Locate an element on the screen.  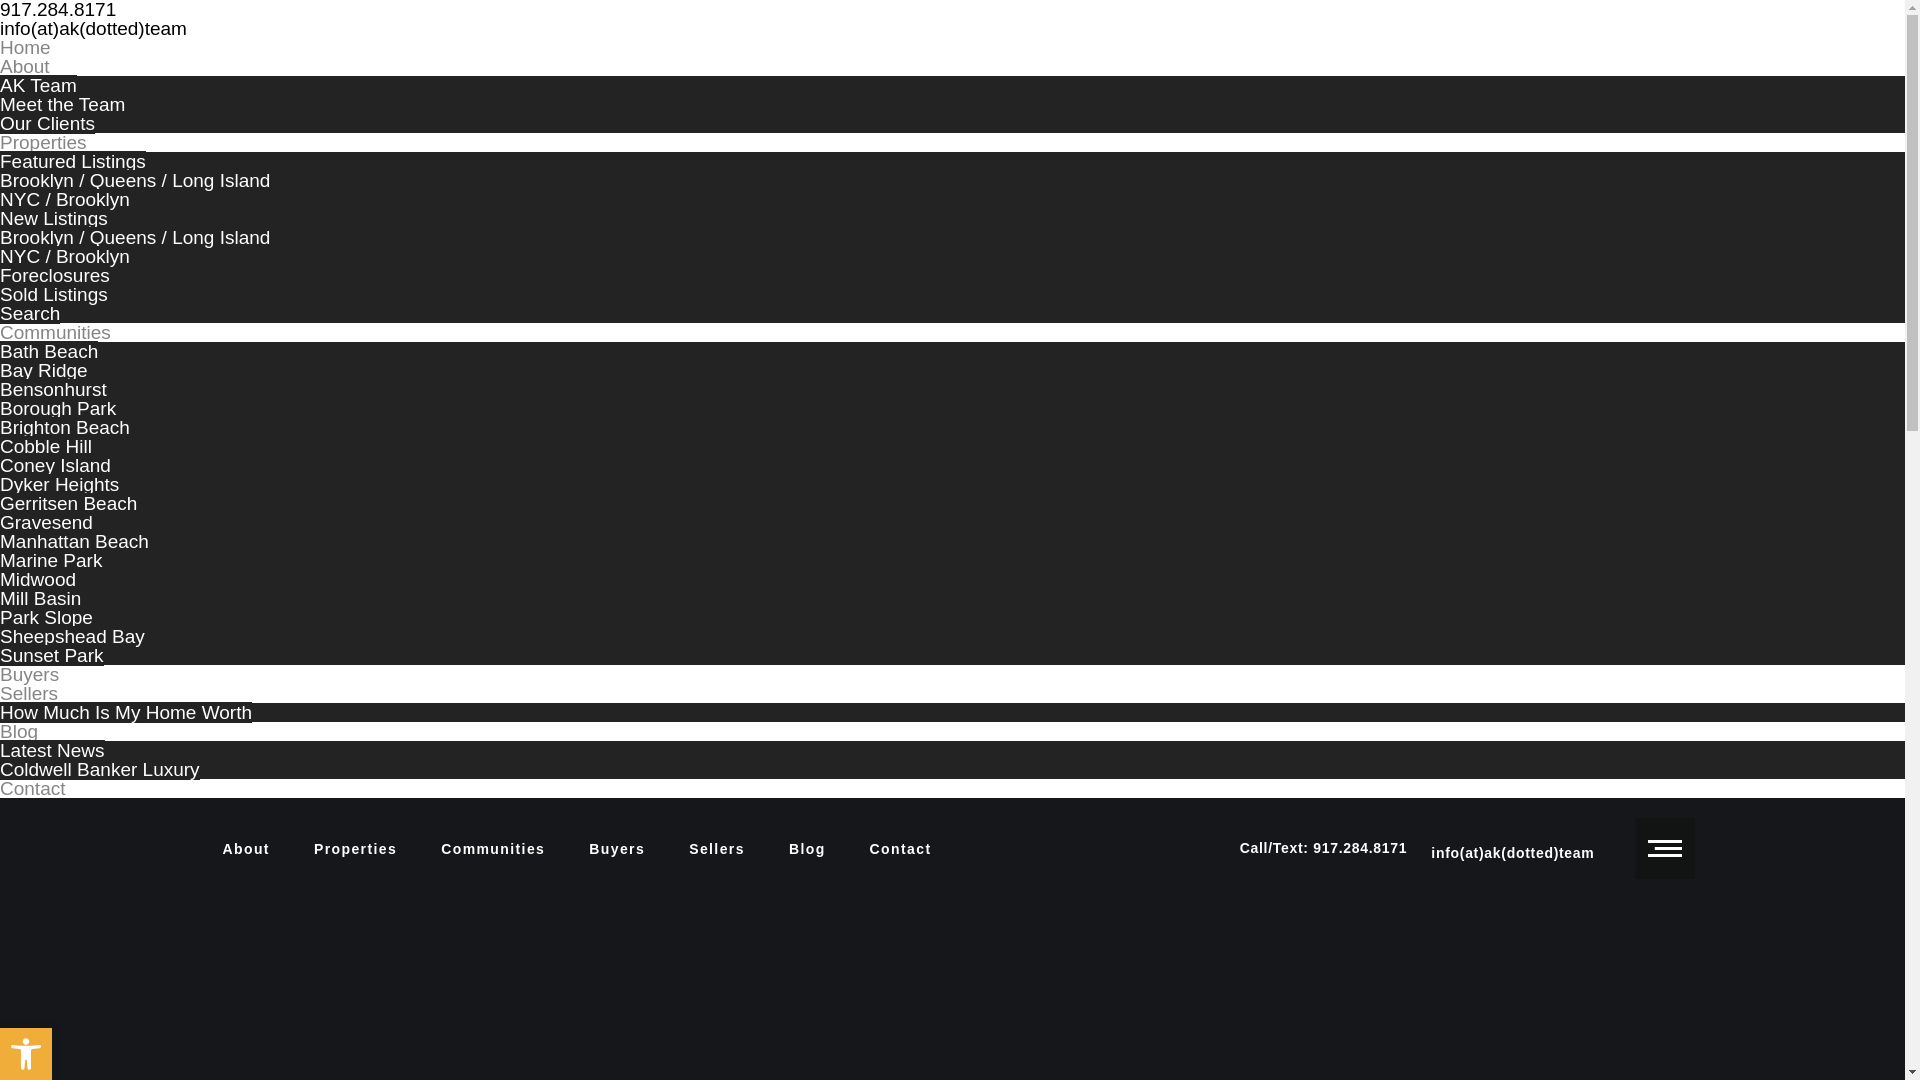
Mill Basin is located at coordinates (40, 598).